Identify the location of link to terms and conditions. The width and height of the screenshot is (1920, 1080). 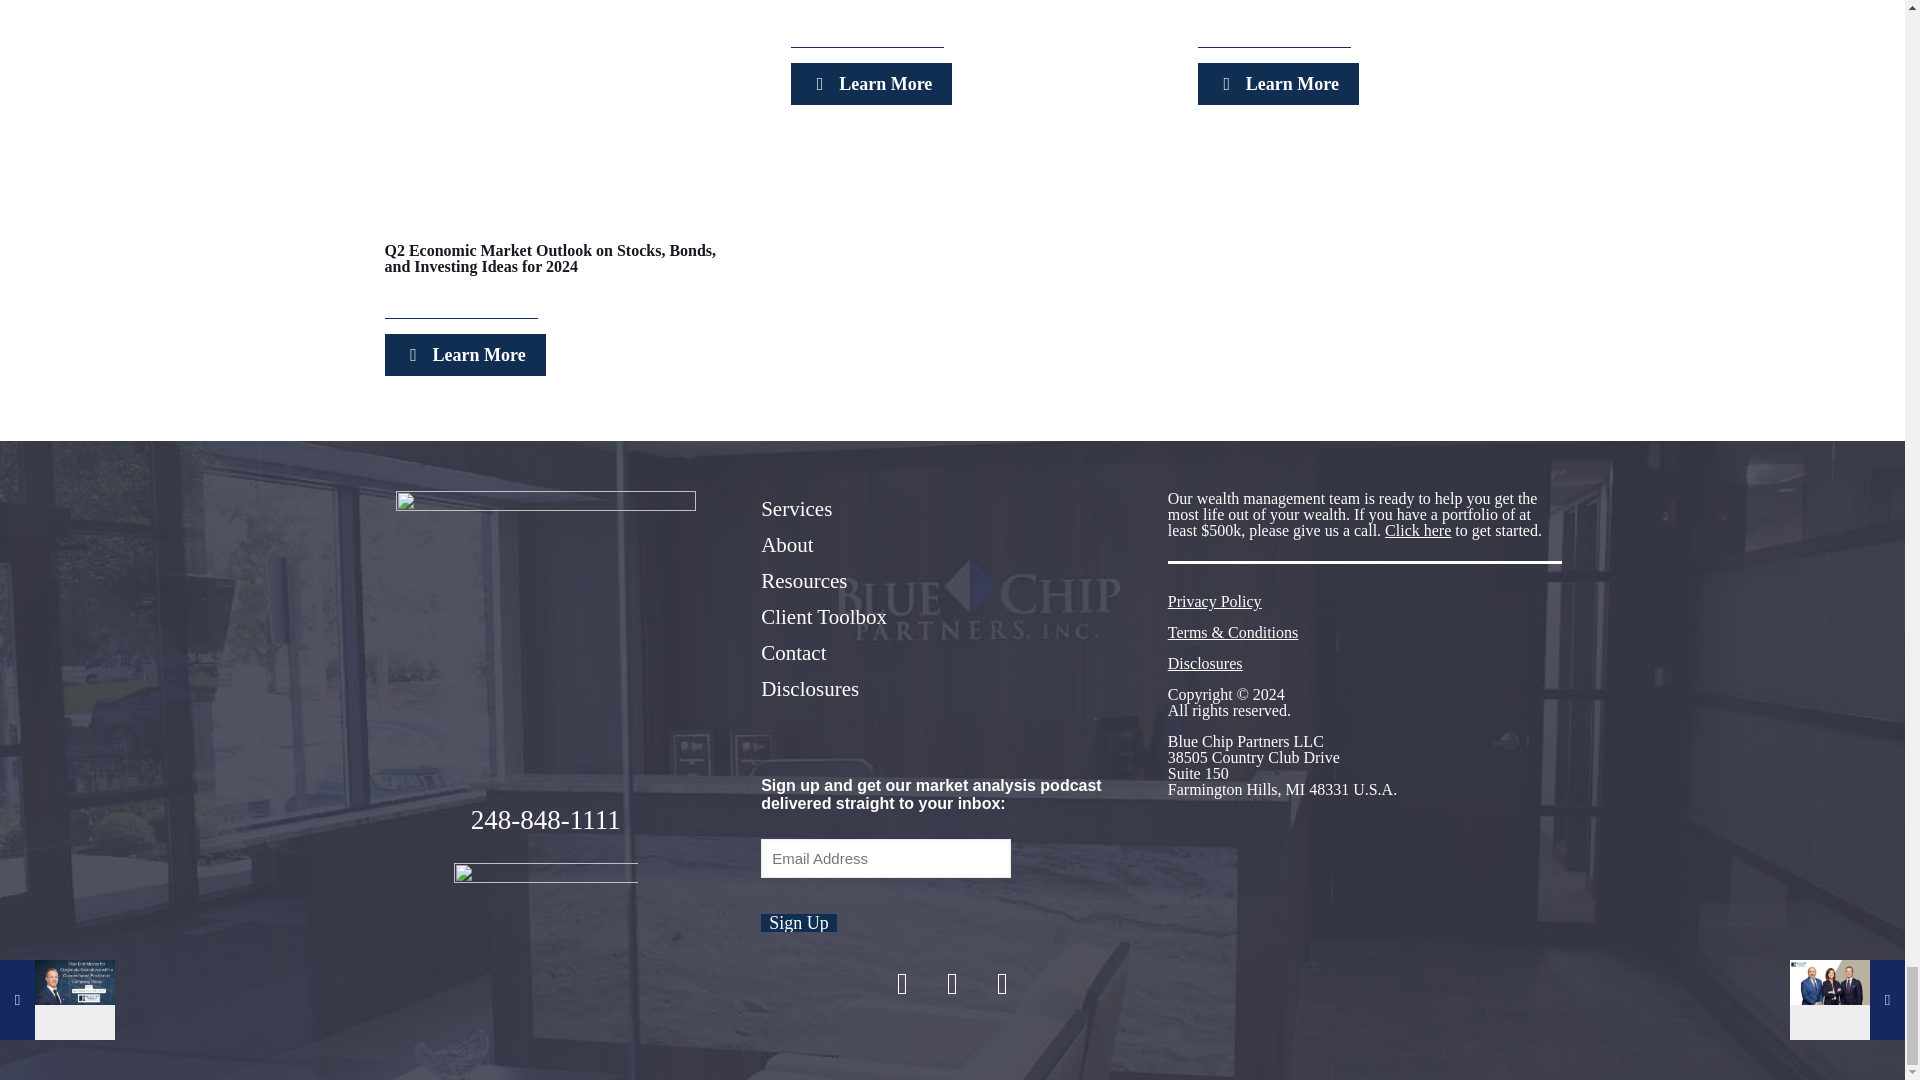
(1232, 632).